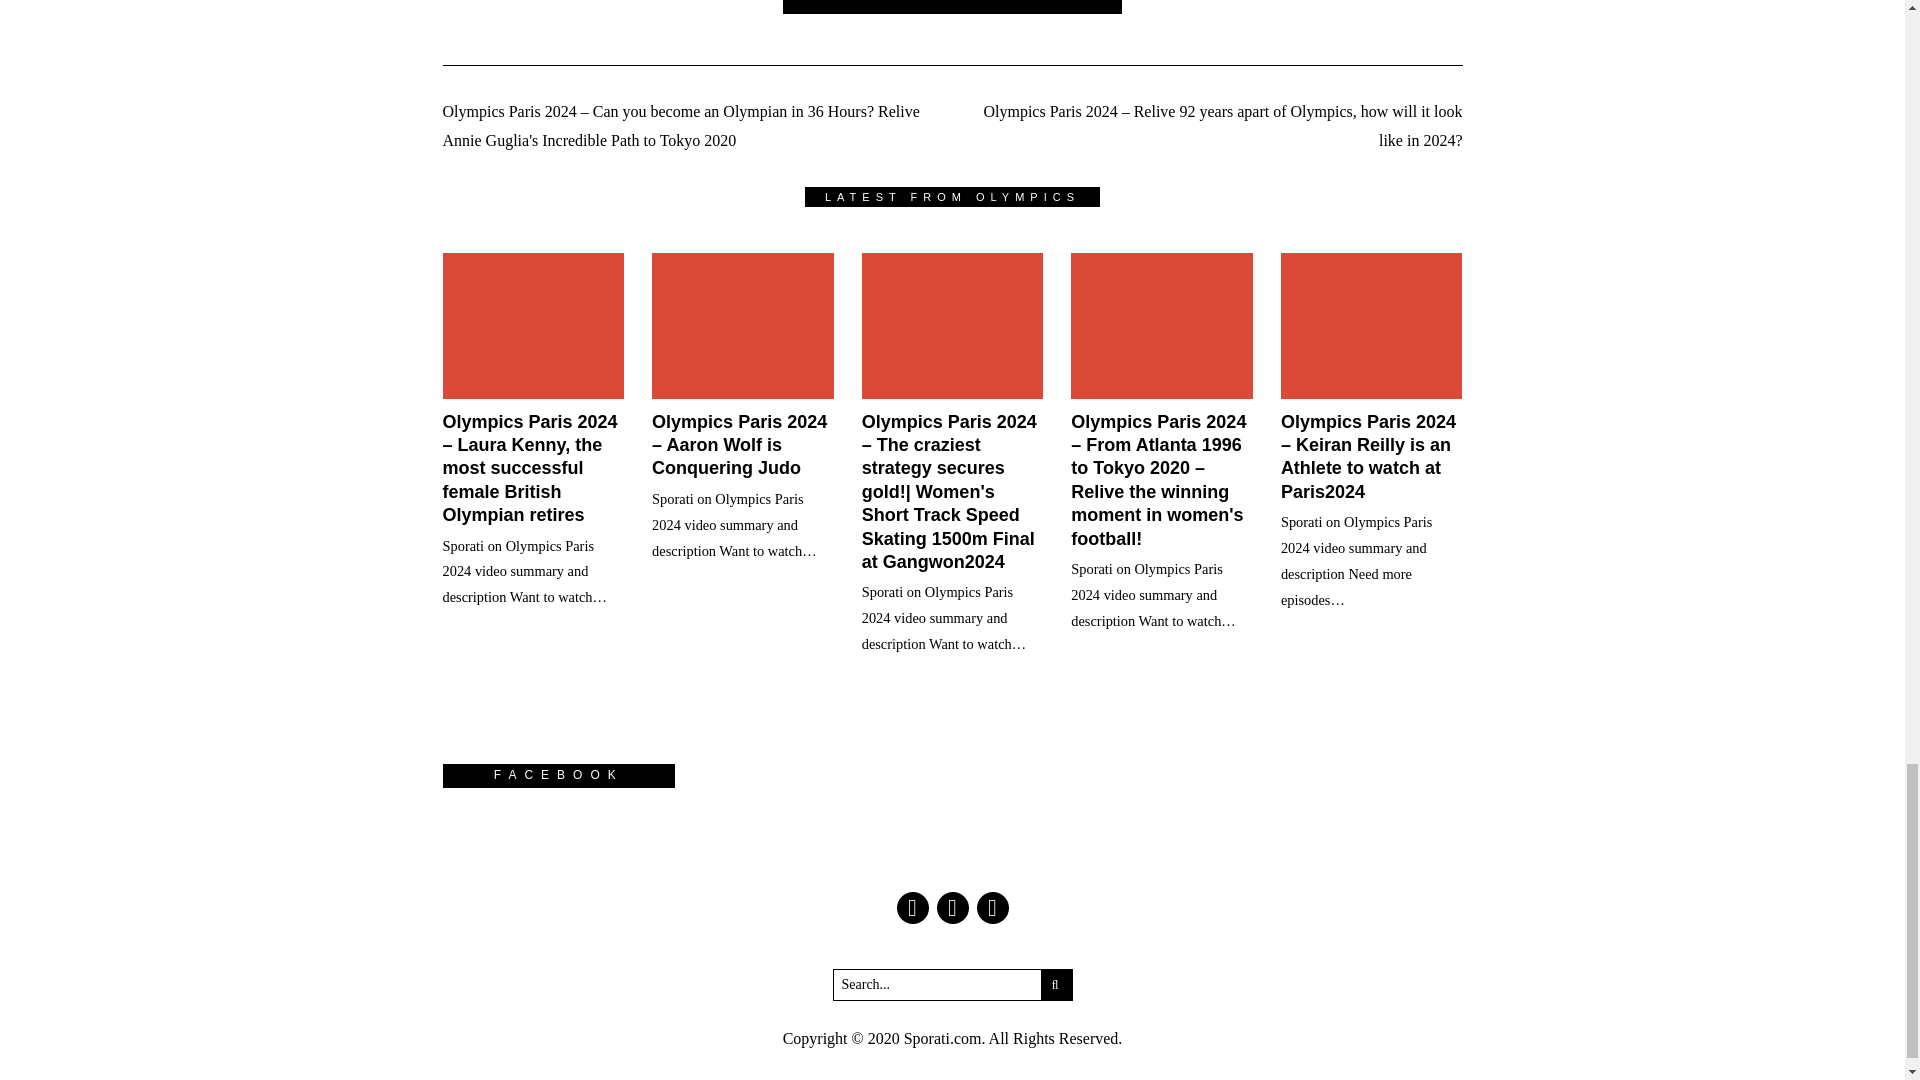 The width and height of the screenshot is (1920, 1080). What do you see at coordinates (992, 908) in the screenshot?
I see `Pinterest` at bounding box center [992, 908].